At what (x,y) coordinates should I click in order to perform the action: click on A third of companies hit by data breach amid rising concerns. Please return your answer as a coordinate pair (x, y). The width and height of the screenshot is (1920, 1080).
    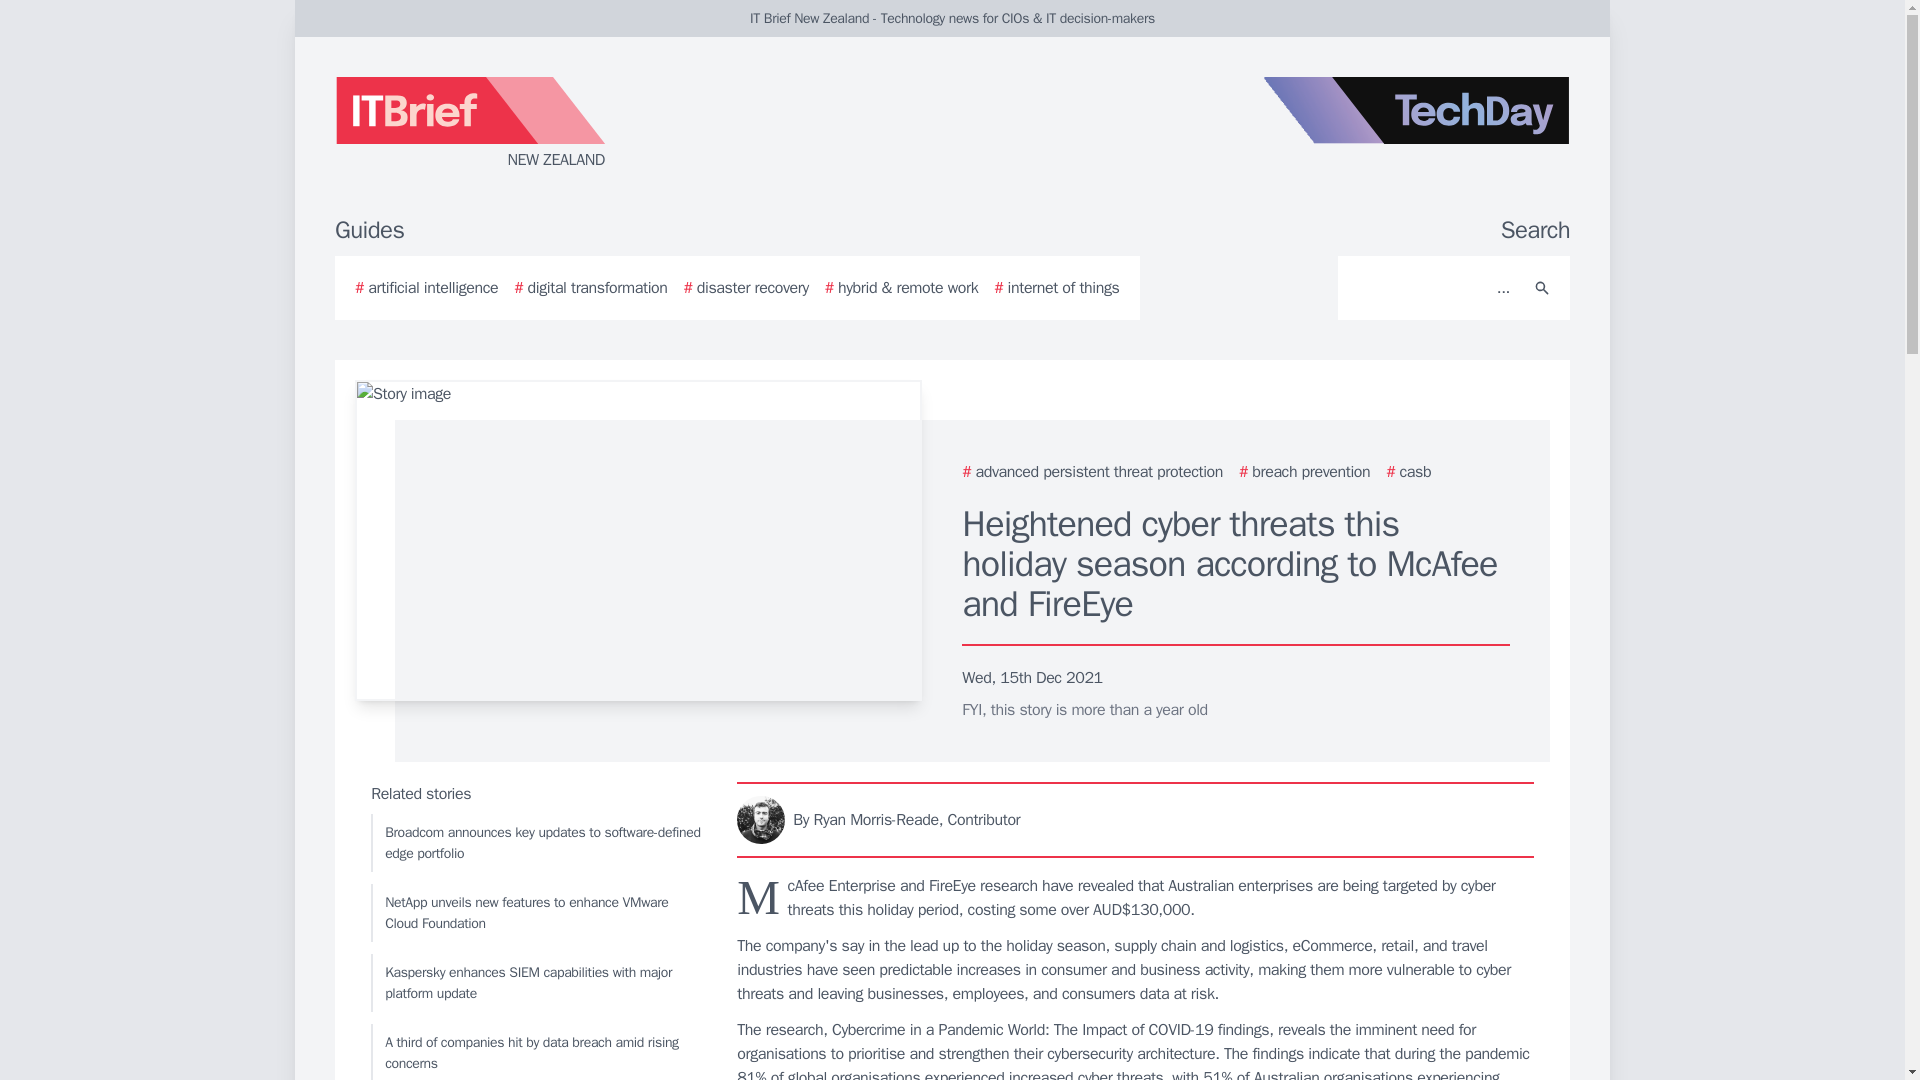
    Looking at the image, I should click on (535, 1052).